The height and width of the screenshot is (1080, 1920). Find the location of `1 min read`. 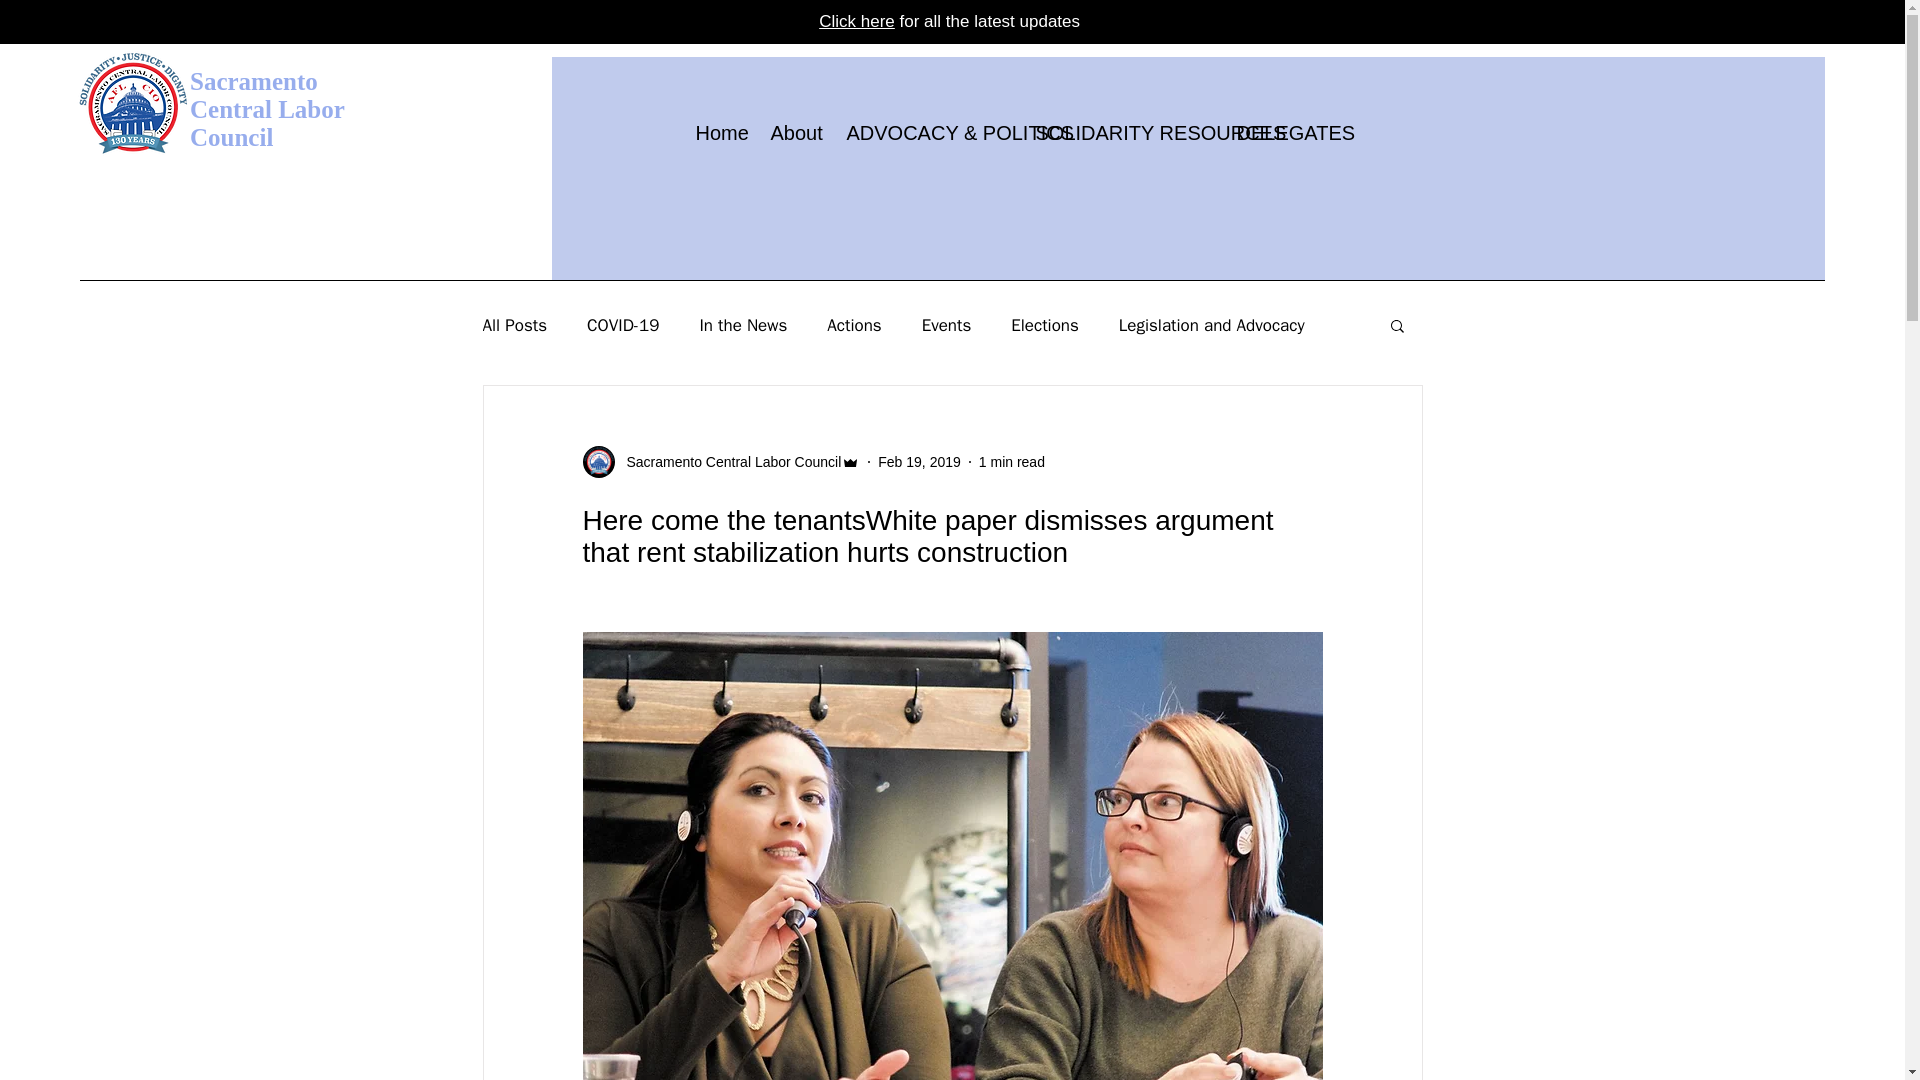

1 min read is located at coordinates (1012, 461).